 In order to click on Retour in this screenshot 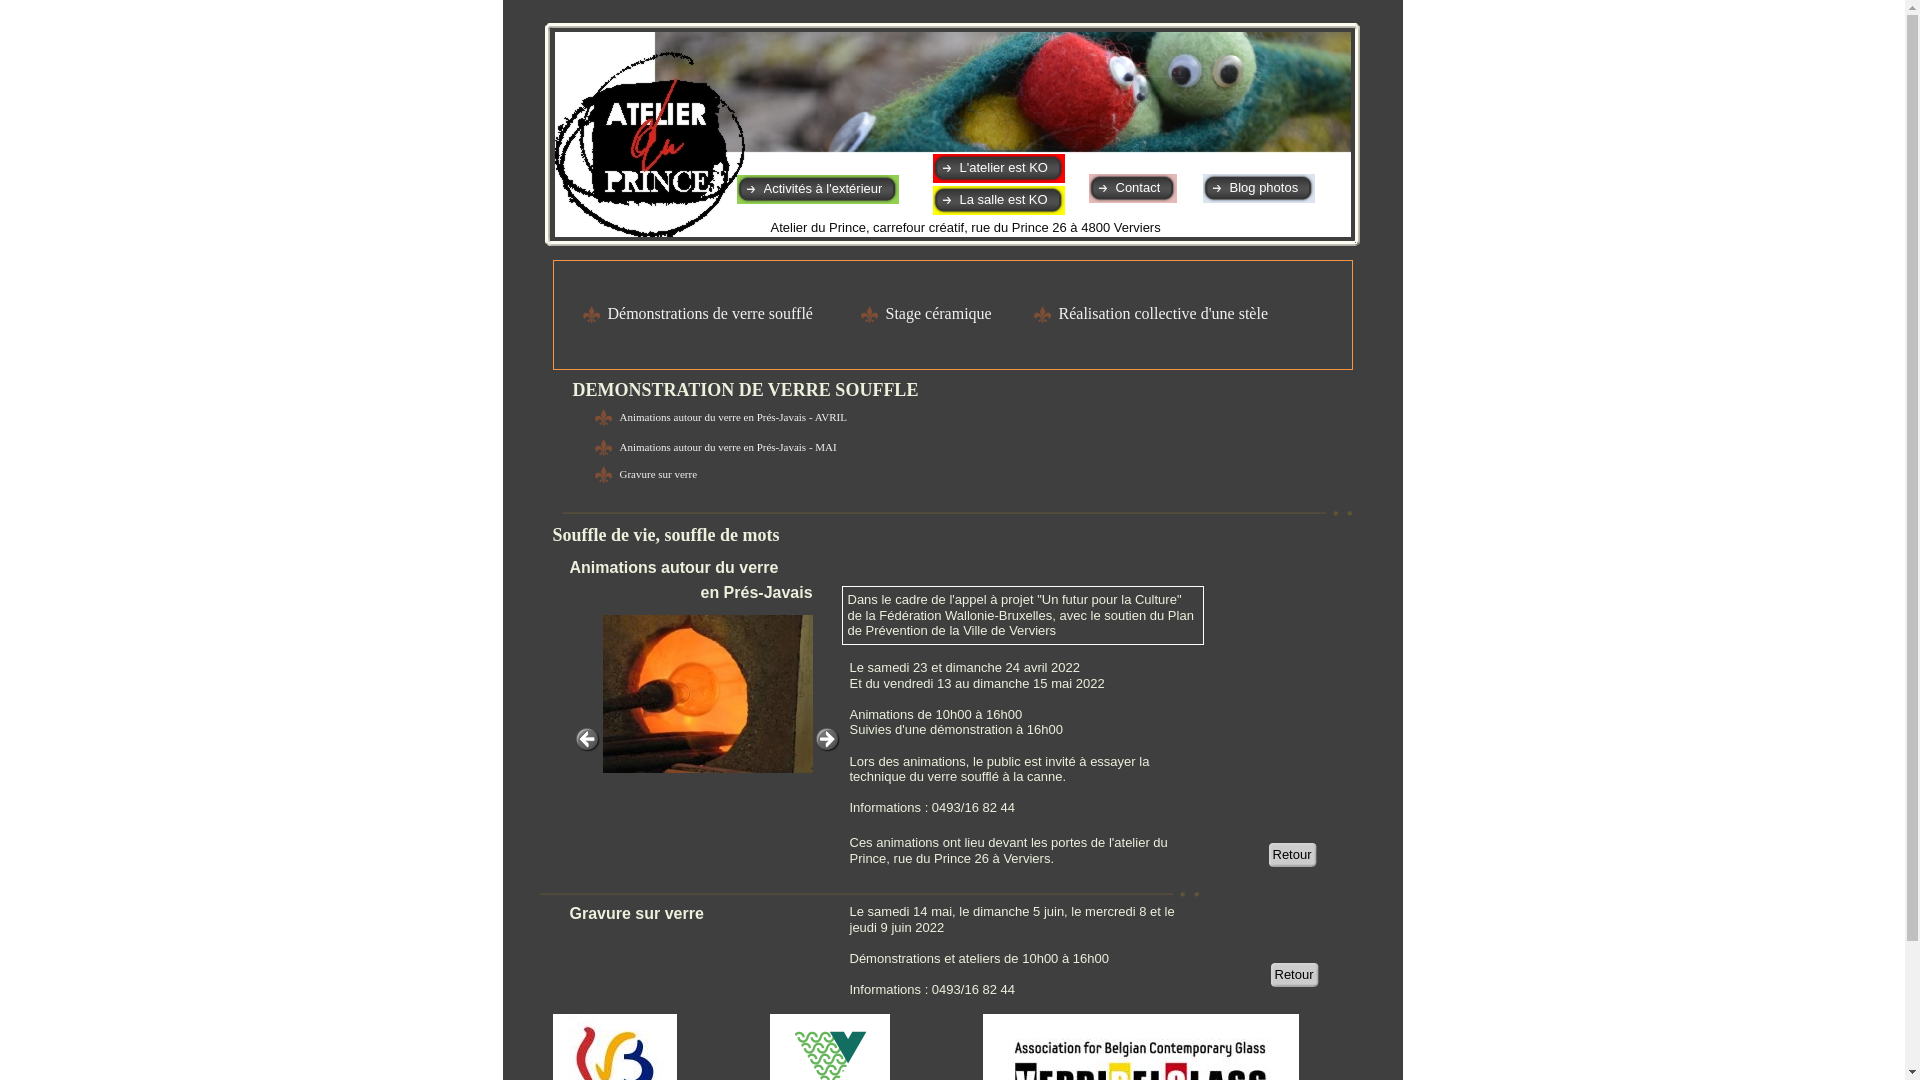, I will do `click(1292, 855)`.